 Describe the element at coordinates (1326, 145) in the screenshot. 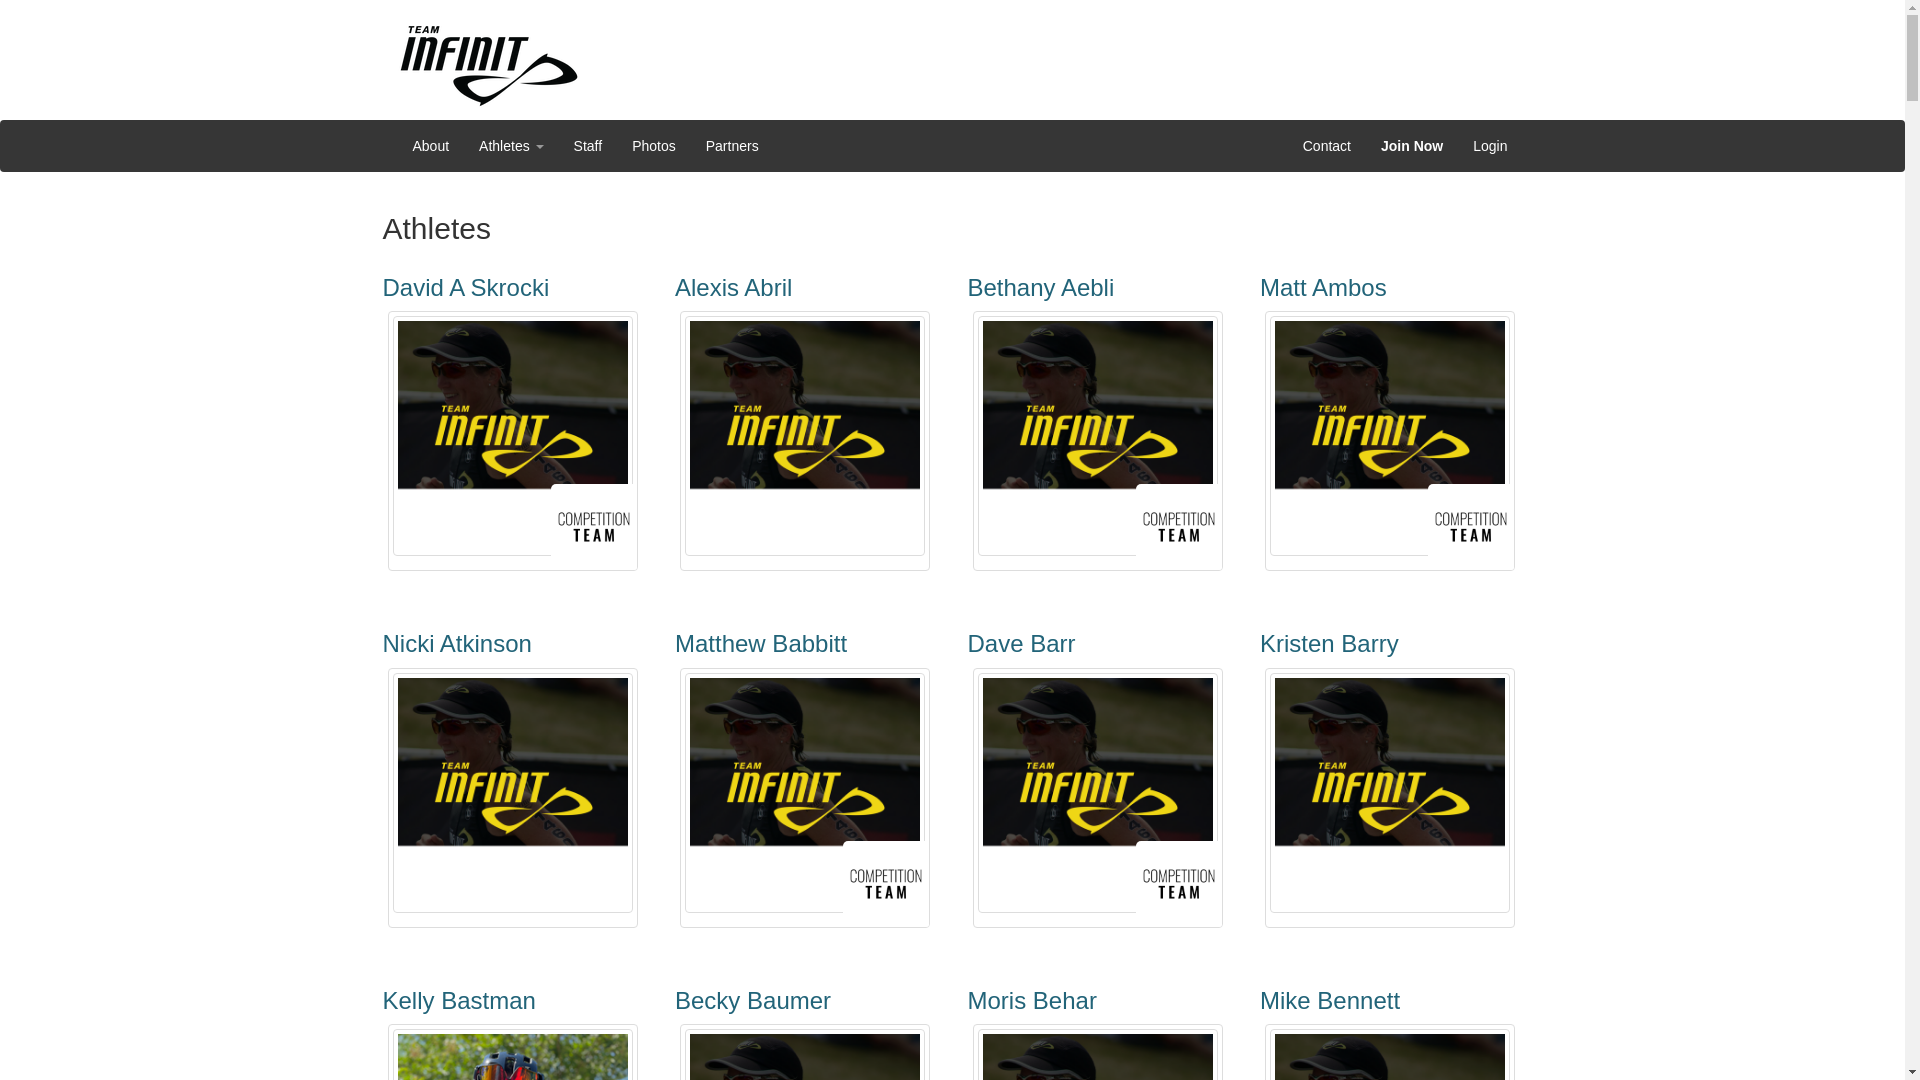

I see `Contact` at that location.